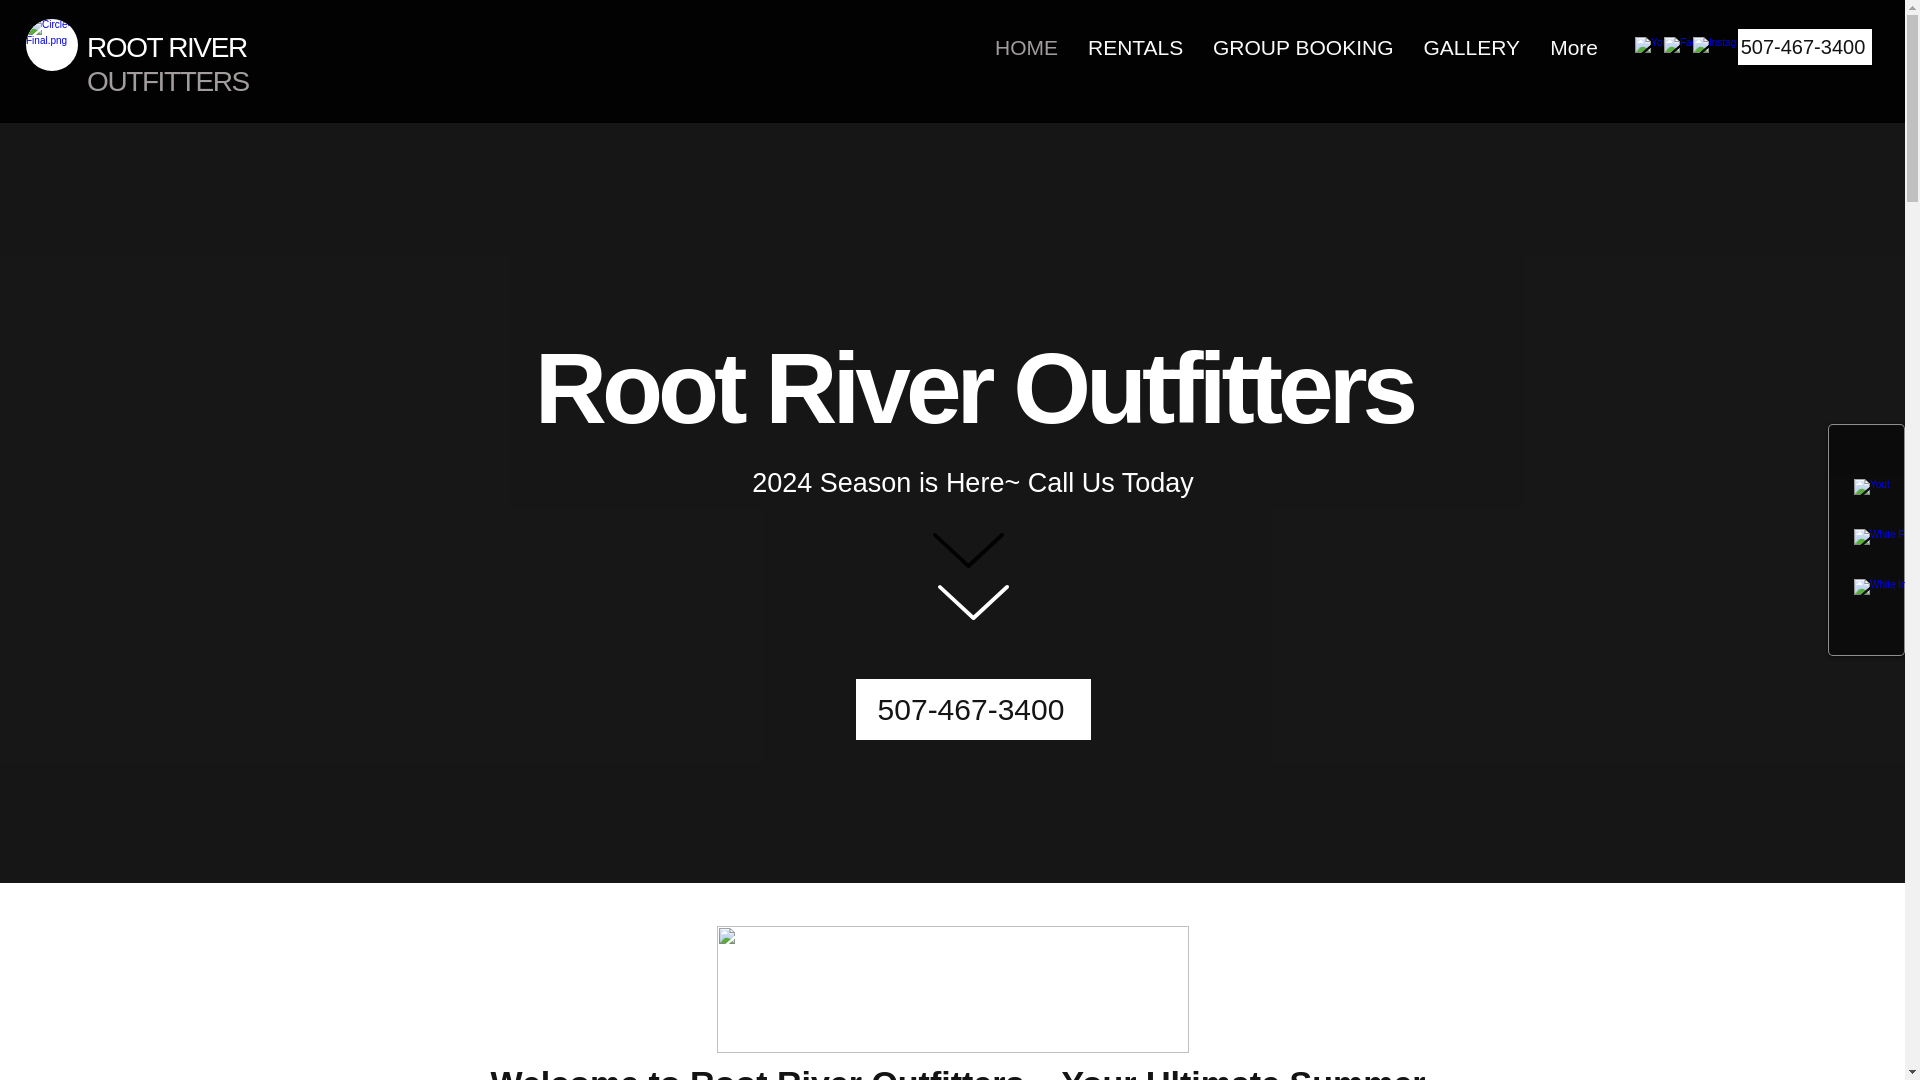  What do you see at coordinates (952, 989) in the screenshot?
I see `8.png` at bounding box center [952, 989].